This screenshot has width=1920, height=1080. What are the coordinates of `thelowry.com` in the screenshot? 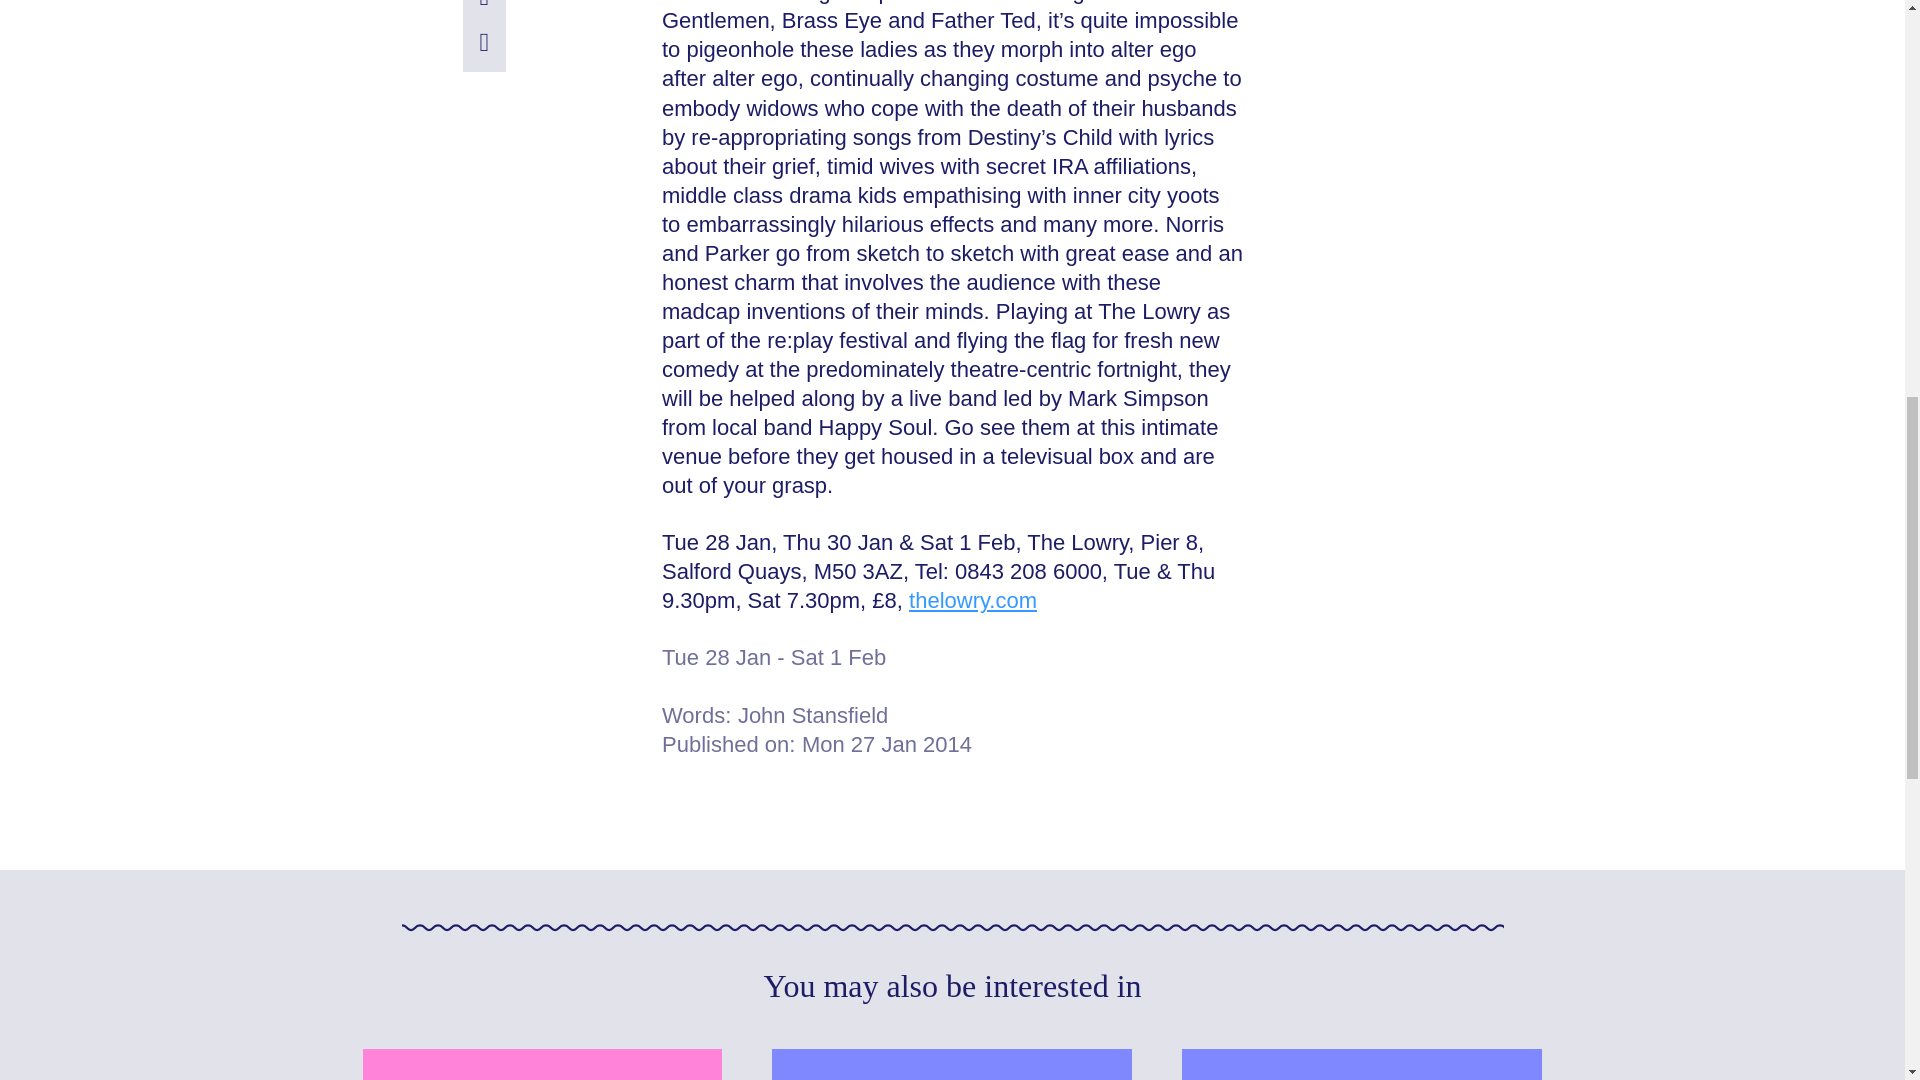 It's located at (972, 600).